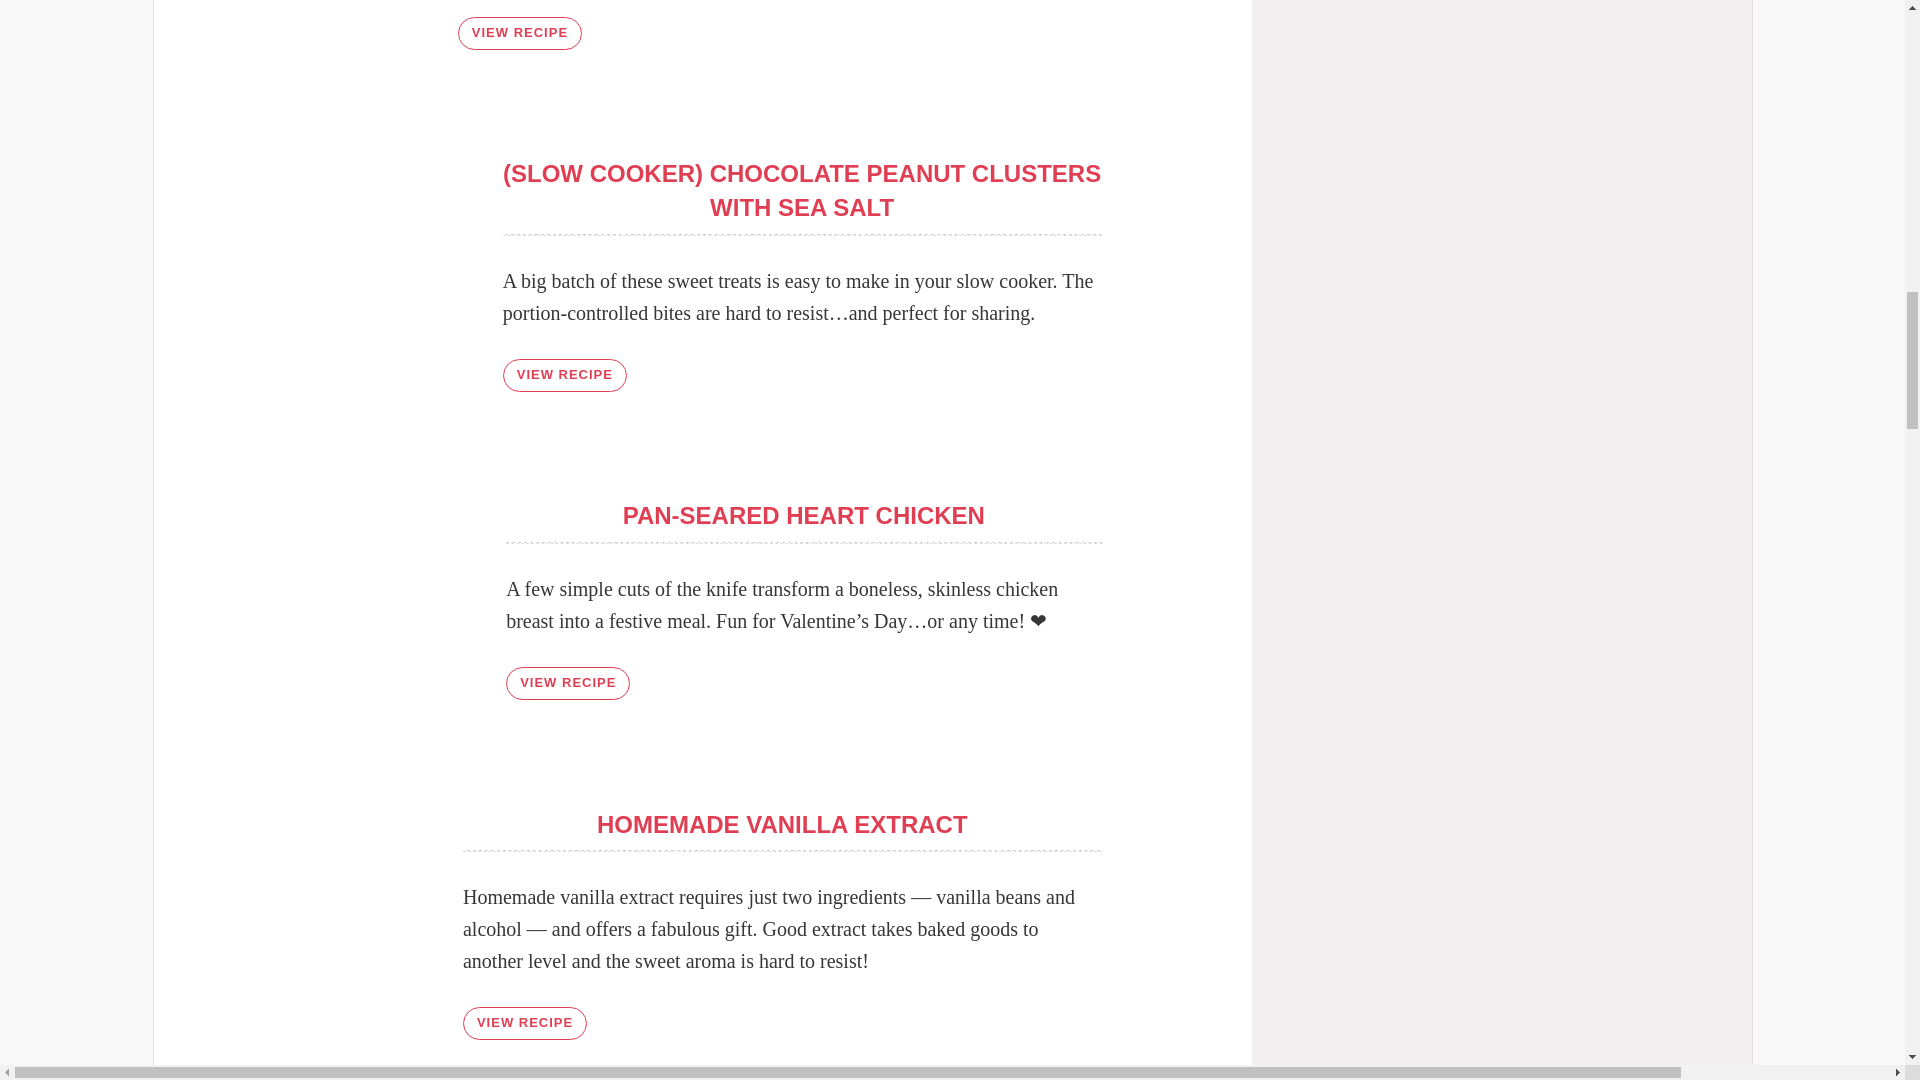 This screenshot has height=1080, width=1920. What do you see at coordinates (524, 1023) in the screenshot?
I see `VIEW RECIPE` at bounding box center [524, 1023].